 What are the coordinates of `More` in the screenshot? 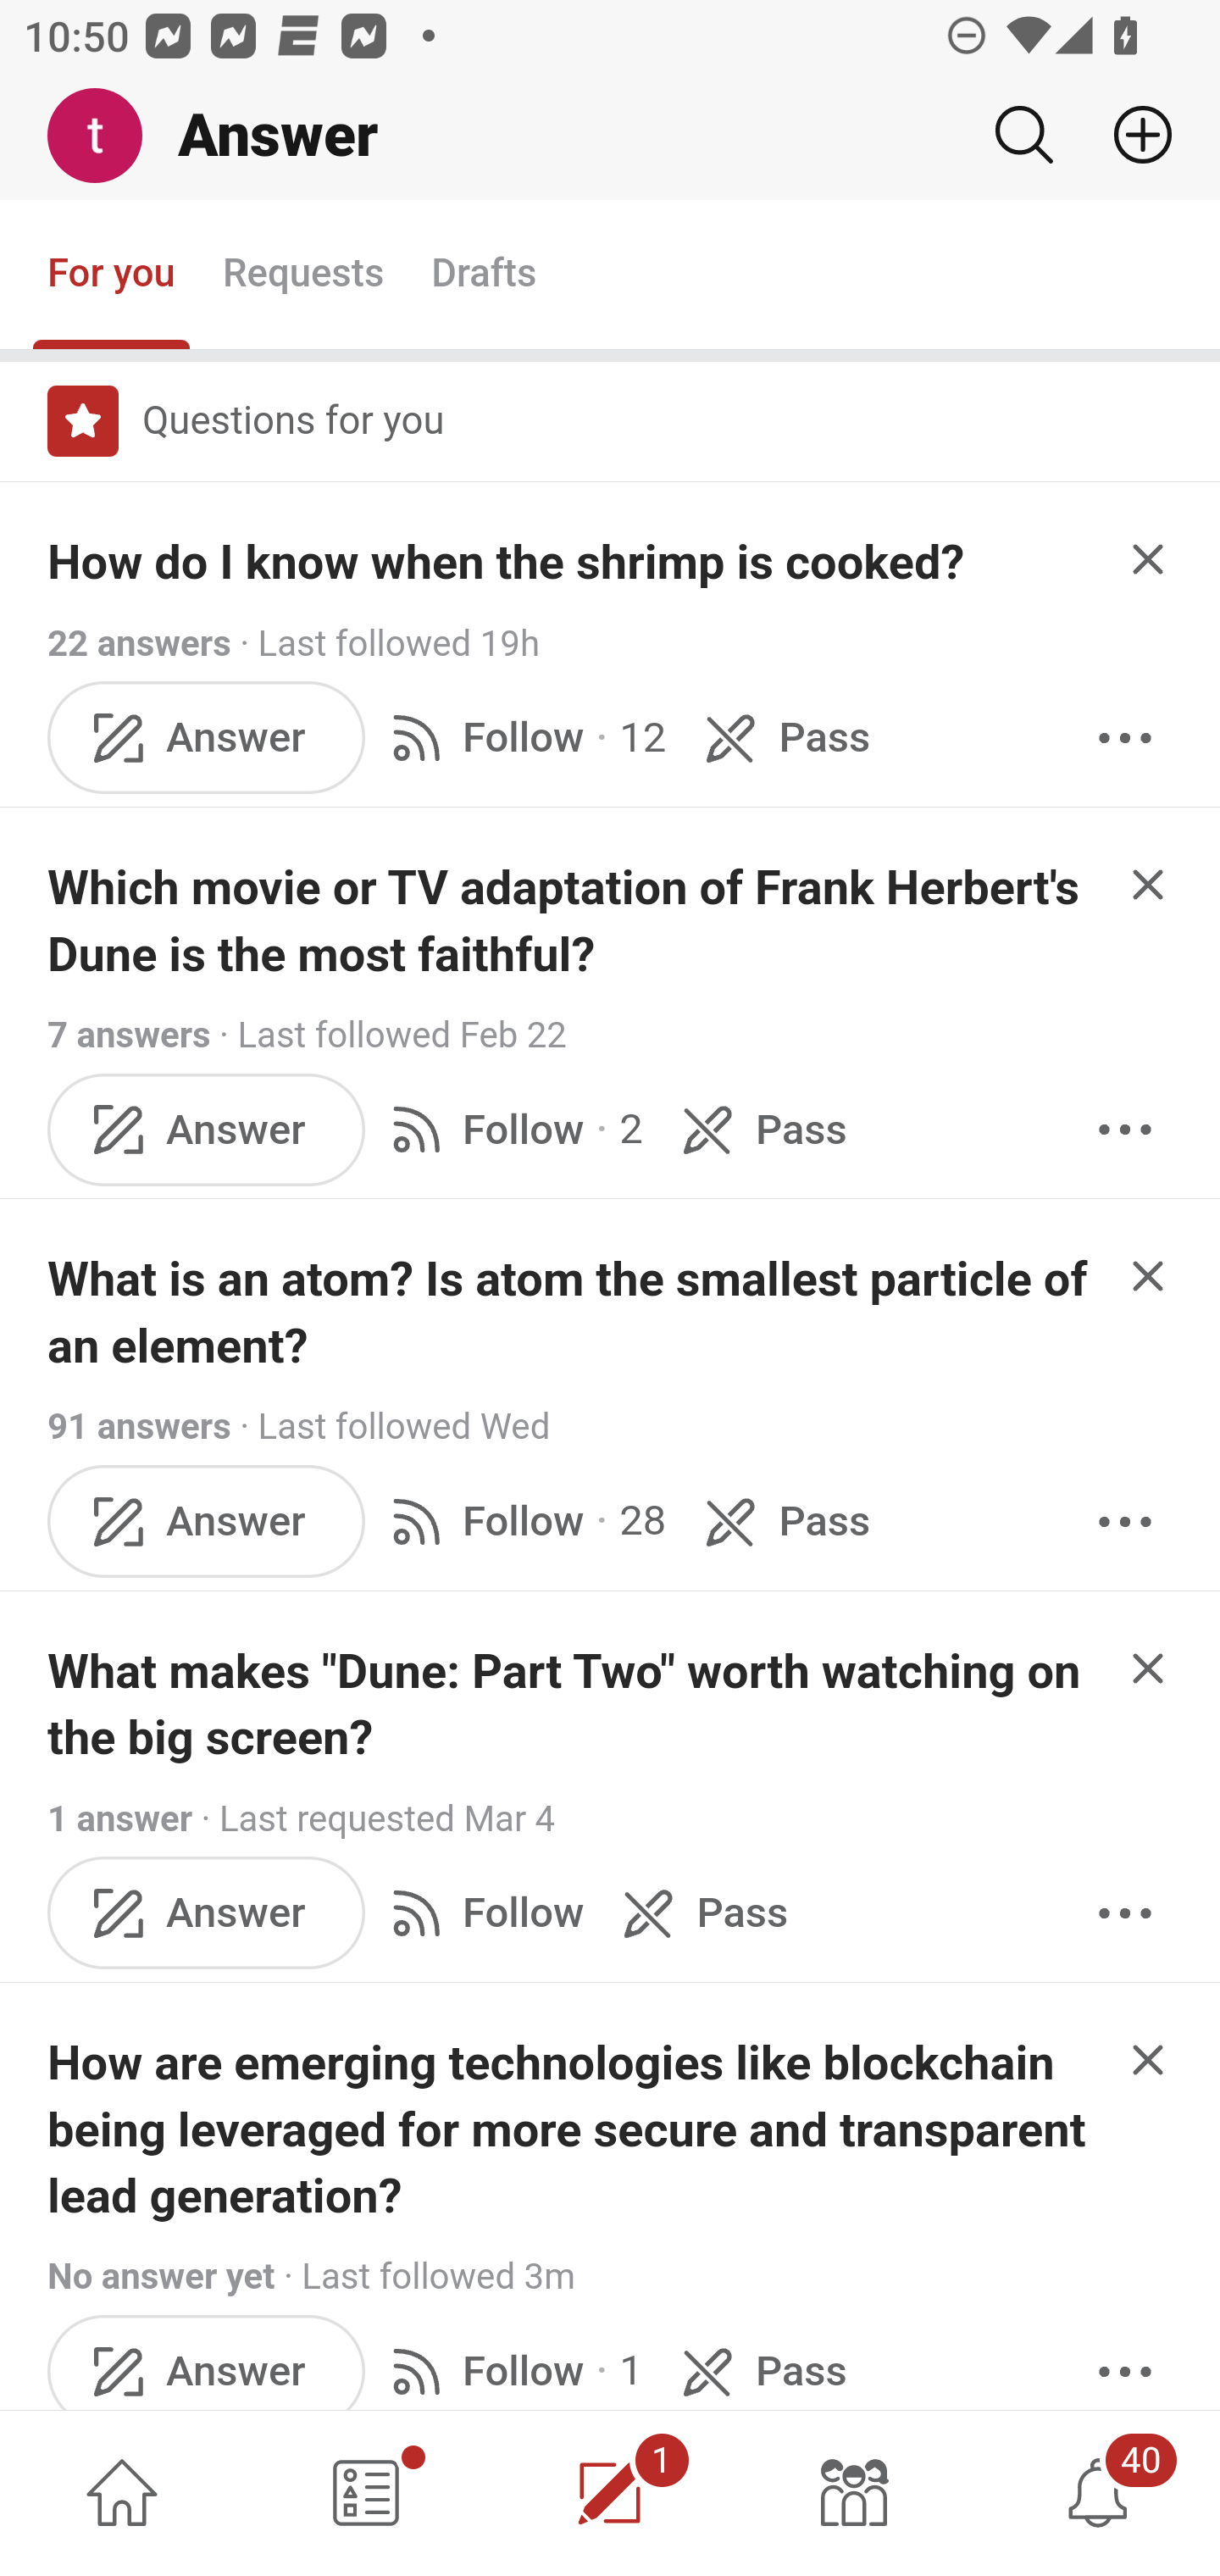 It's located at (1125, 1912).